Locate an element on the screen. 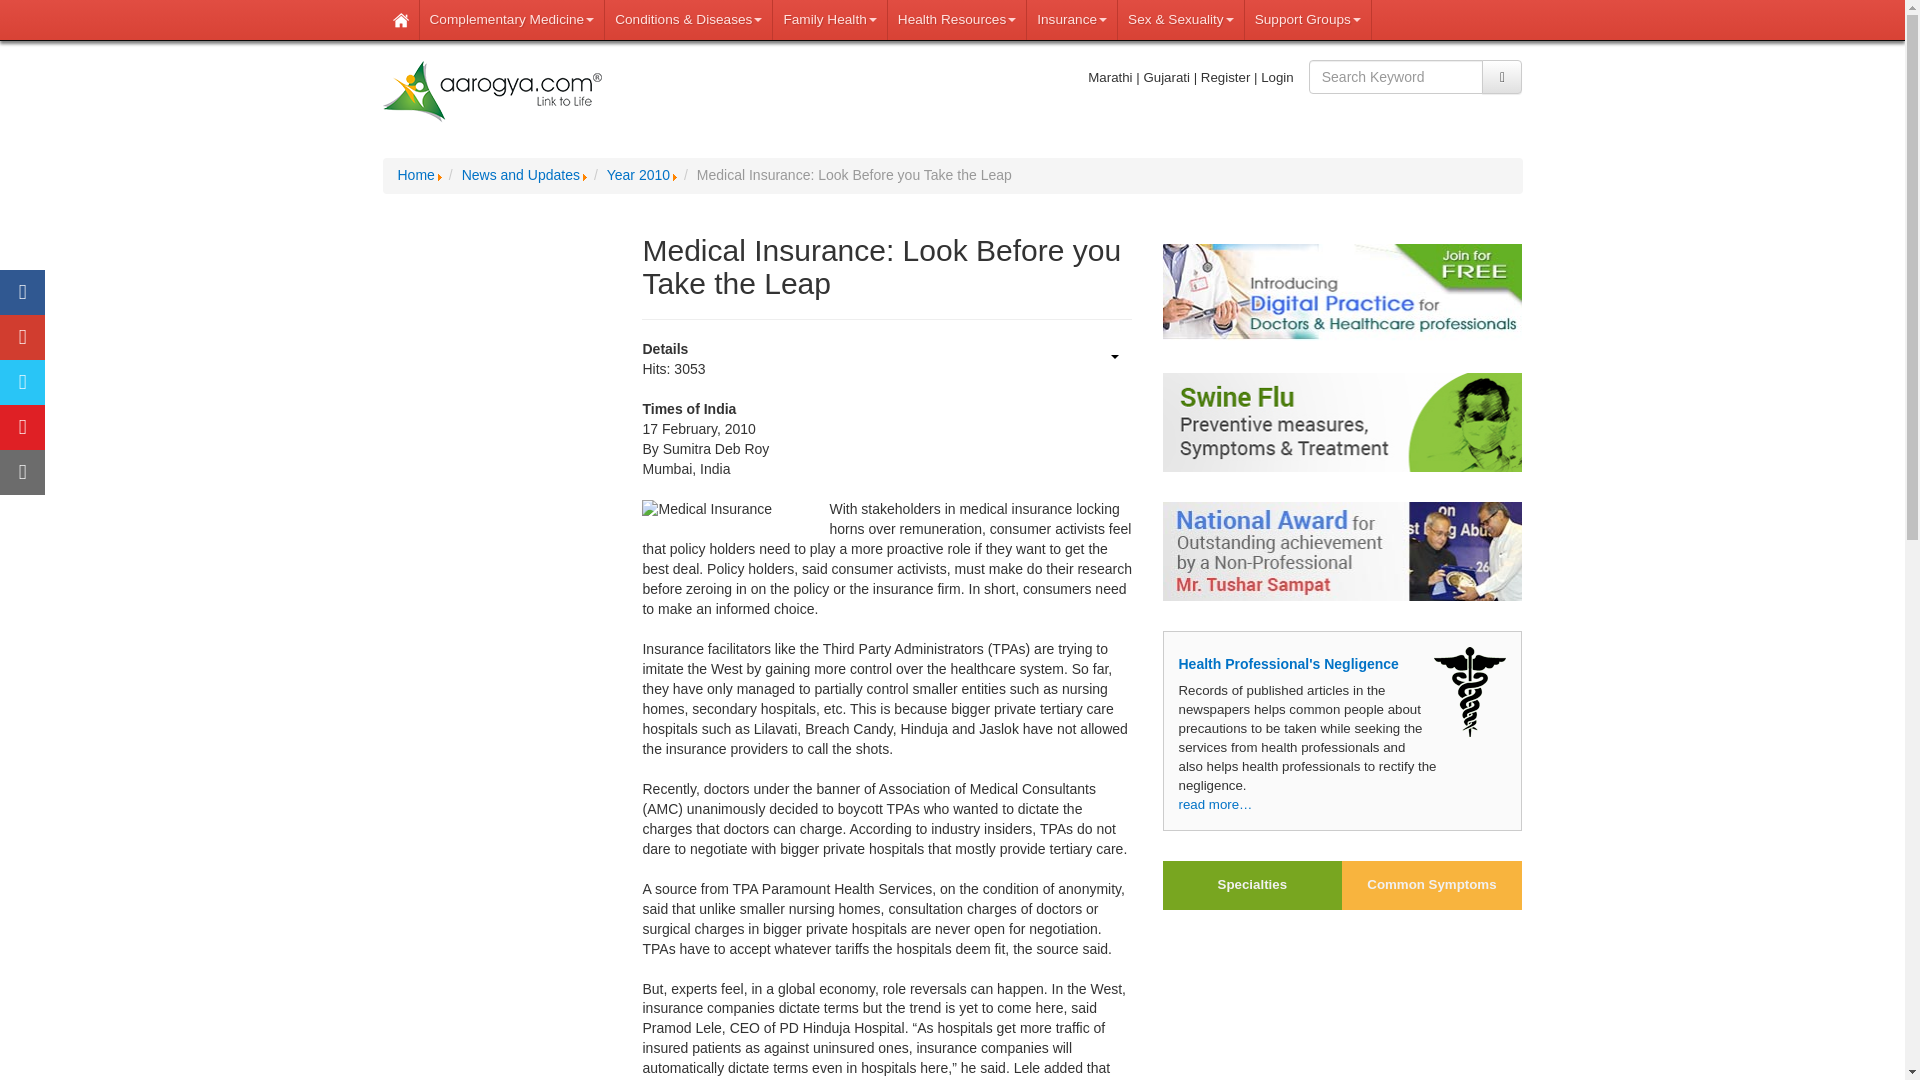 The width and height of the screenshot is (1920, 1080). Twitter is located at coordinates (22, 382).